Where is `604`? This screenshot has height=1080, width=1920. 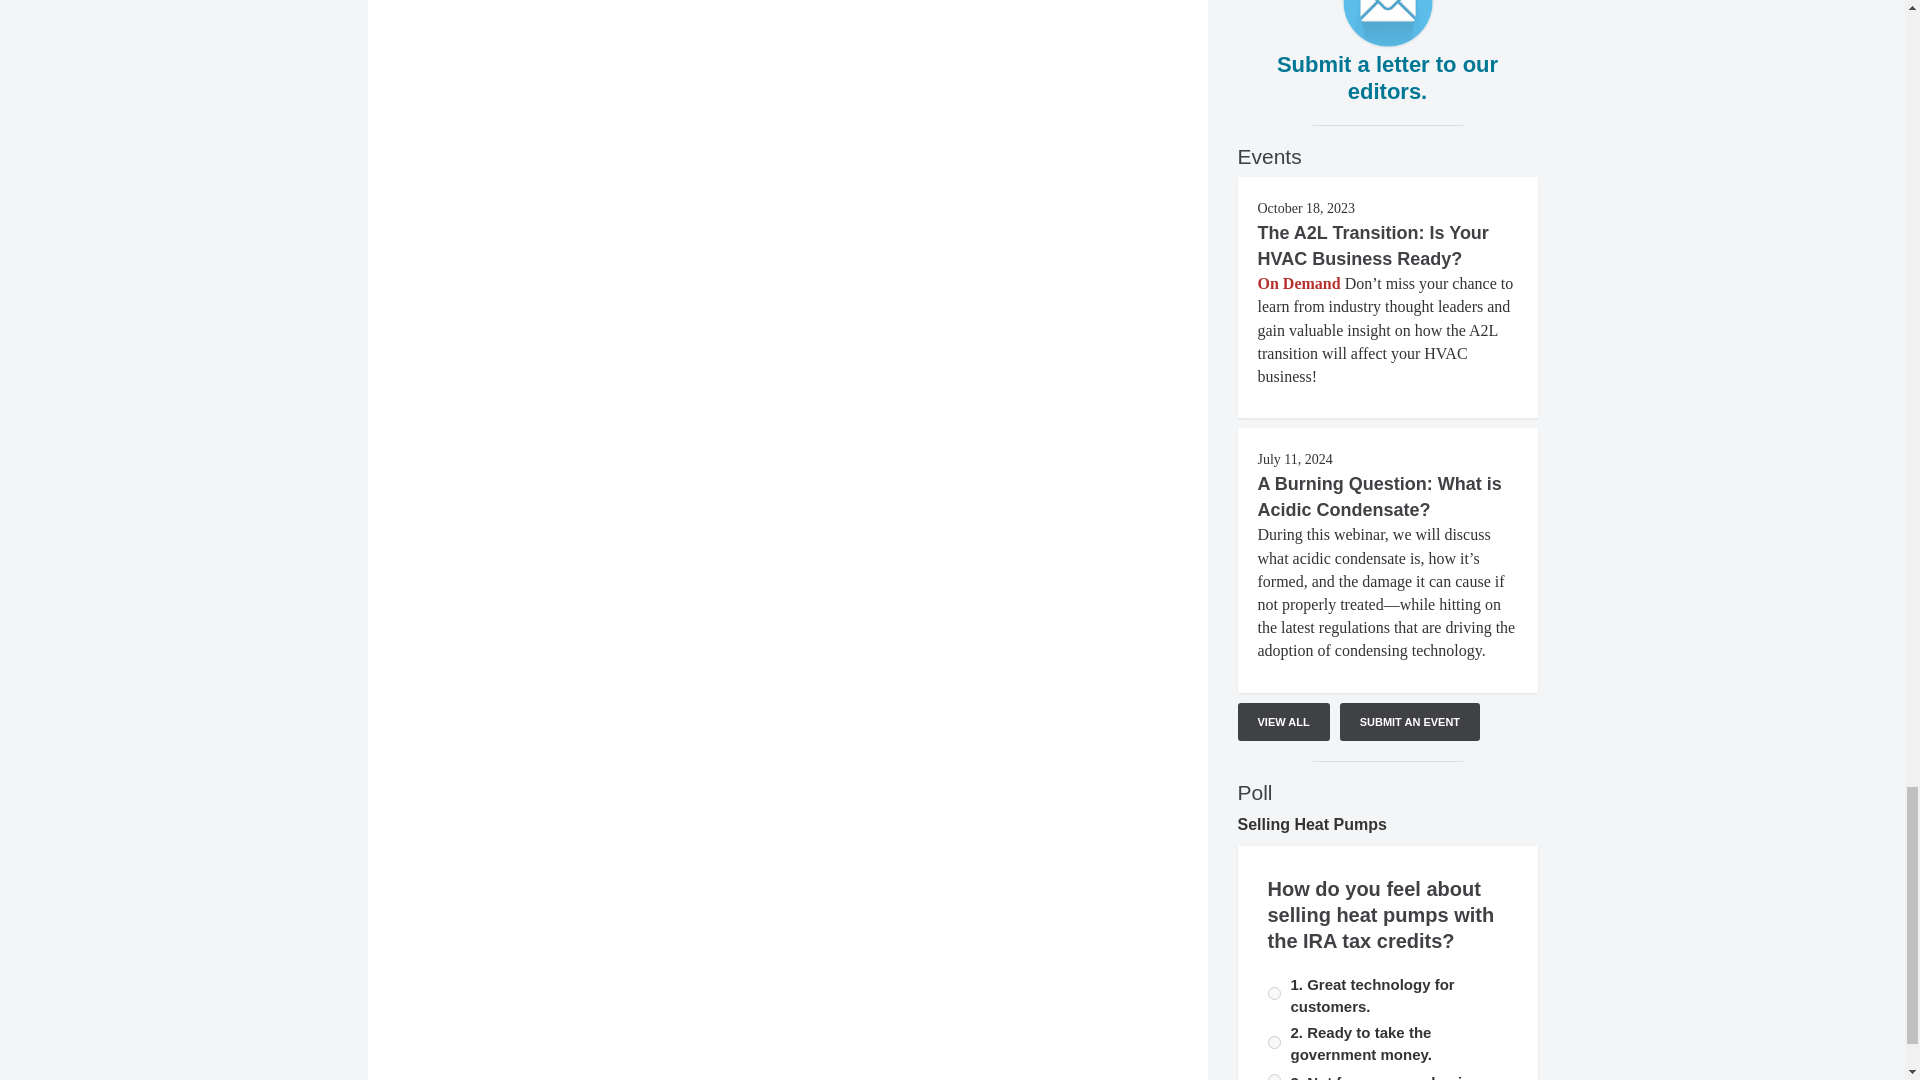
604 is located at coordinates (1274, 1076).